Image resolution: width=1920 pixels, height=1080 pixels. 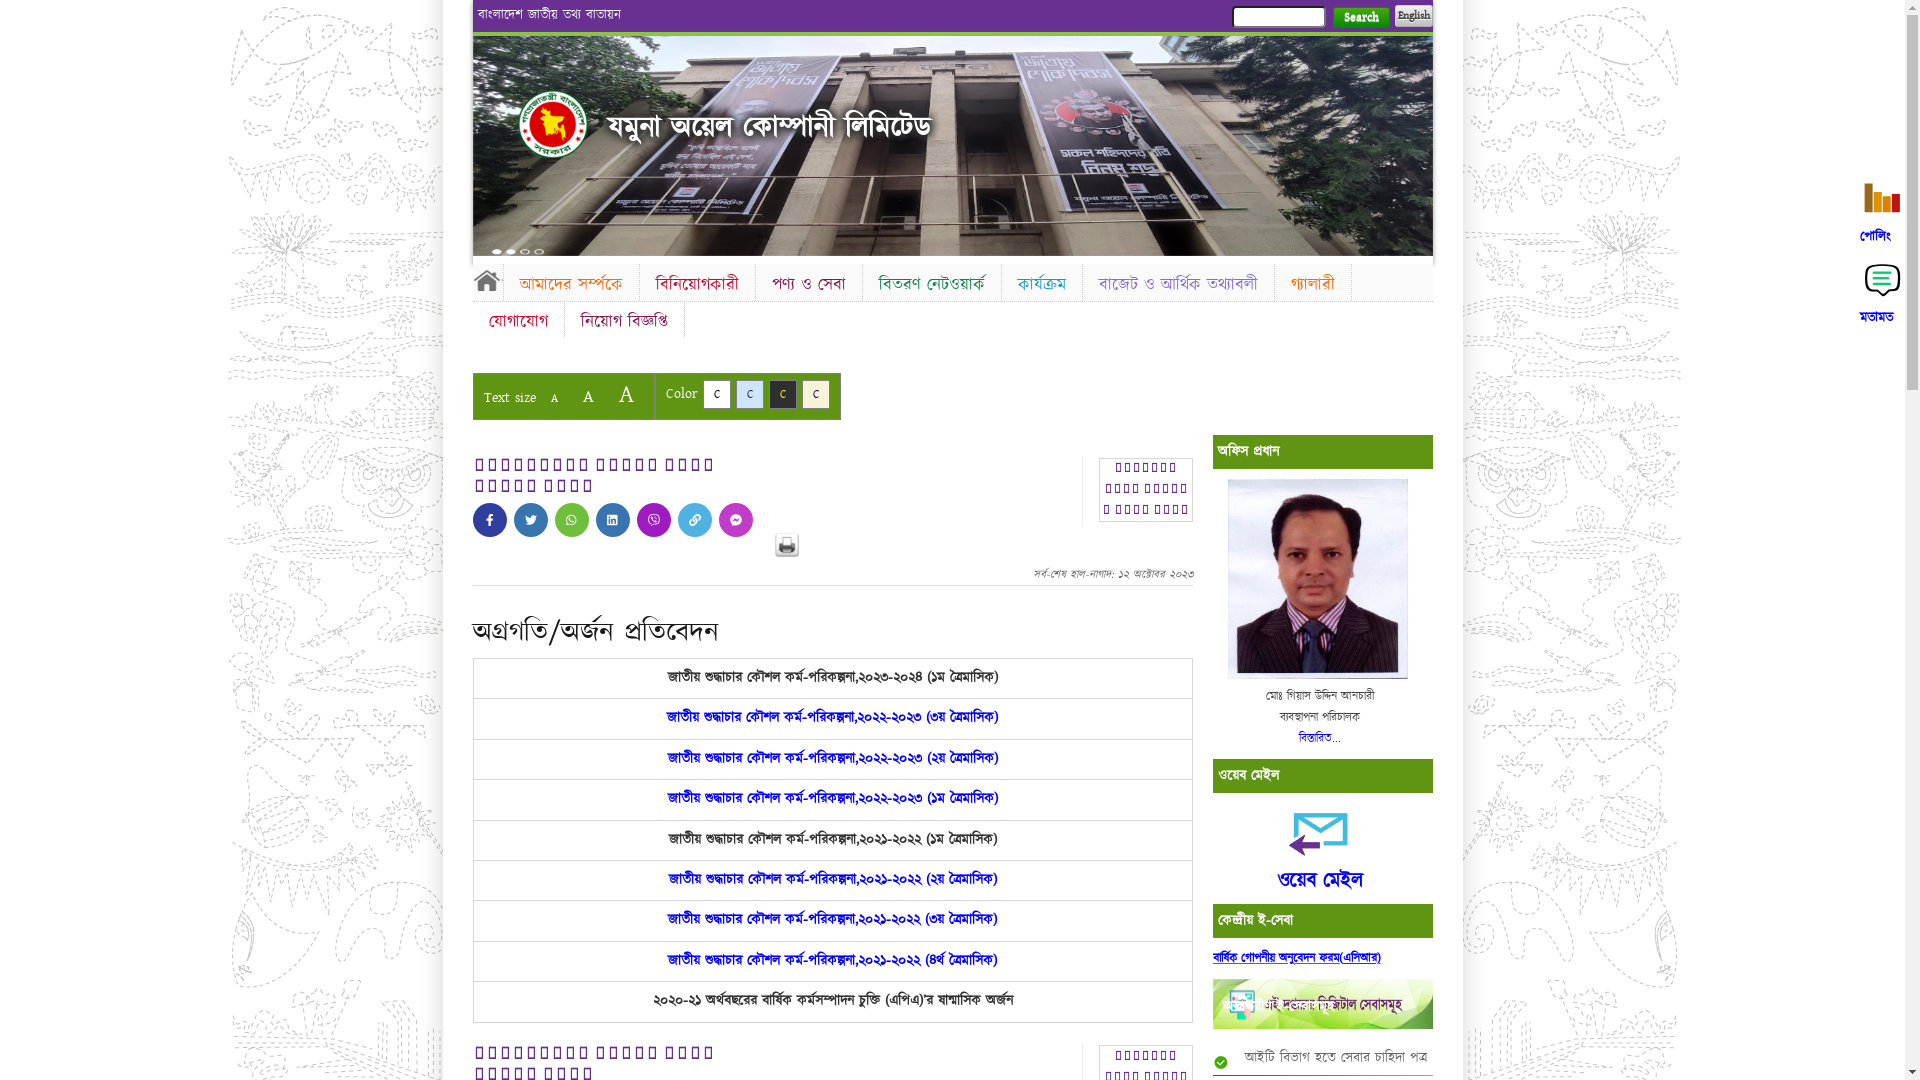 I want to click on Search, so click(x=1360, y=18).